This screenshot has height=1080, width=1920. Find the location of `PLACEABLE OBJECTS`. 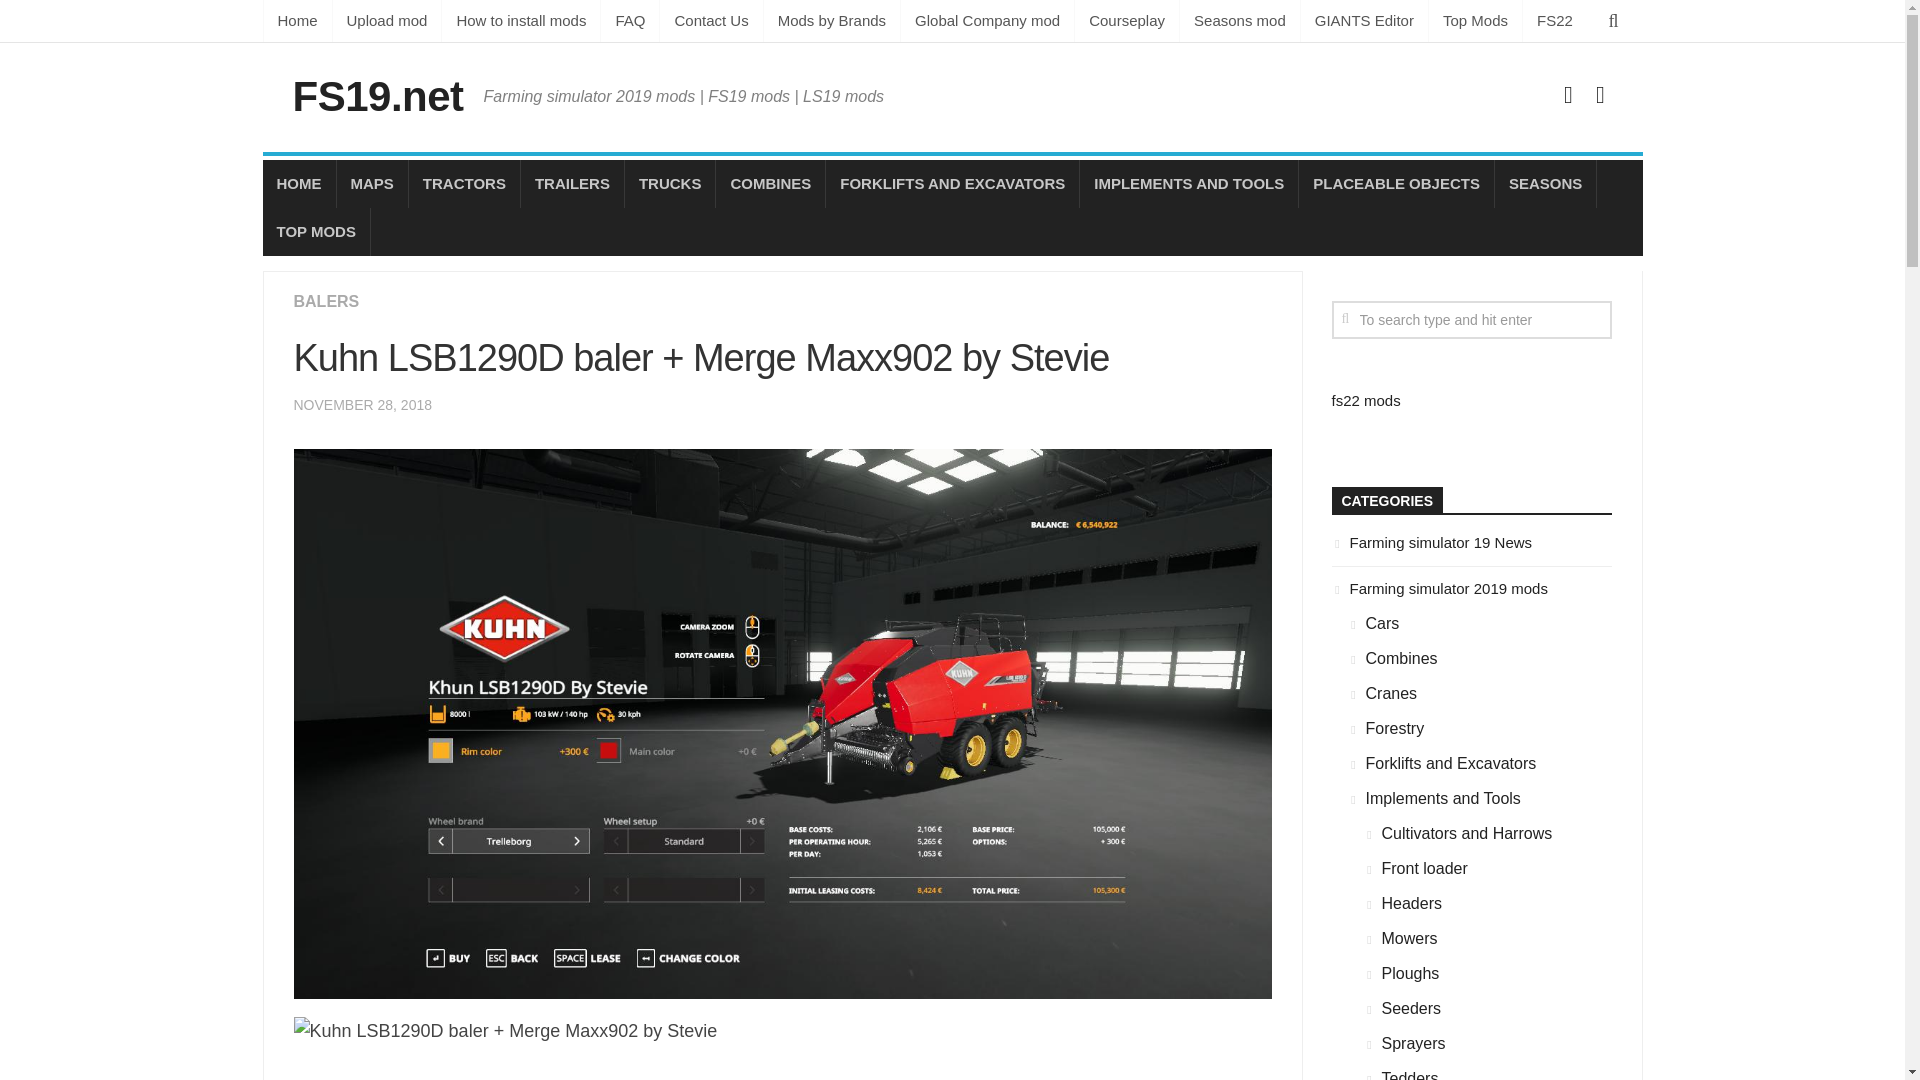

PLACEABLE OBJECTS is located at coordinates (1396, 184).